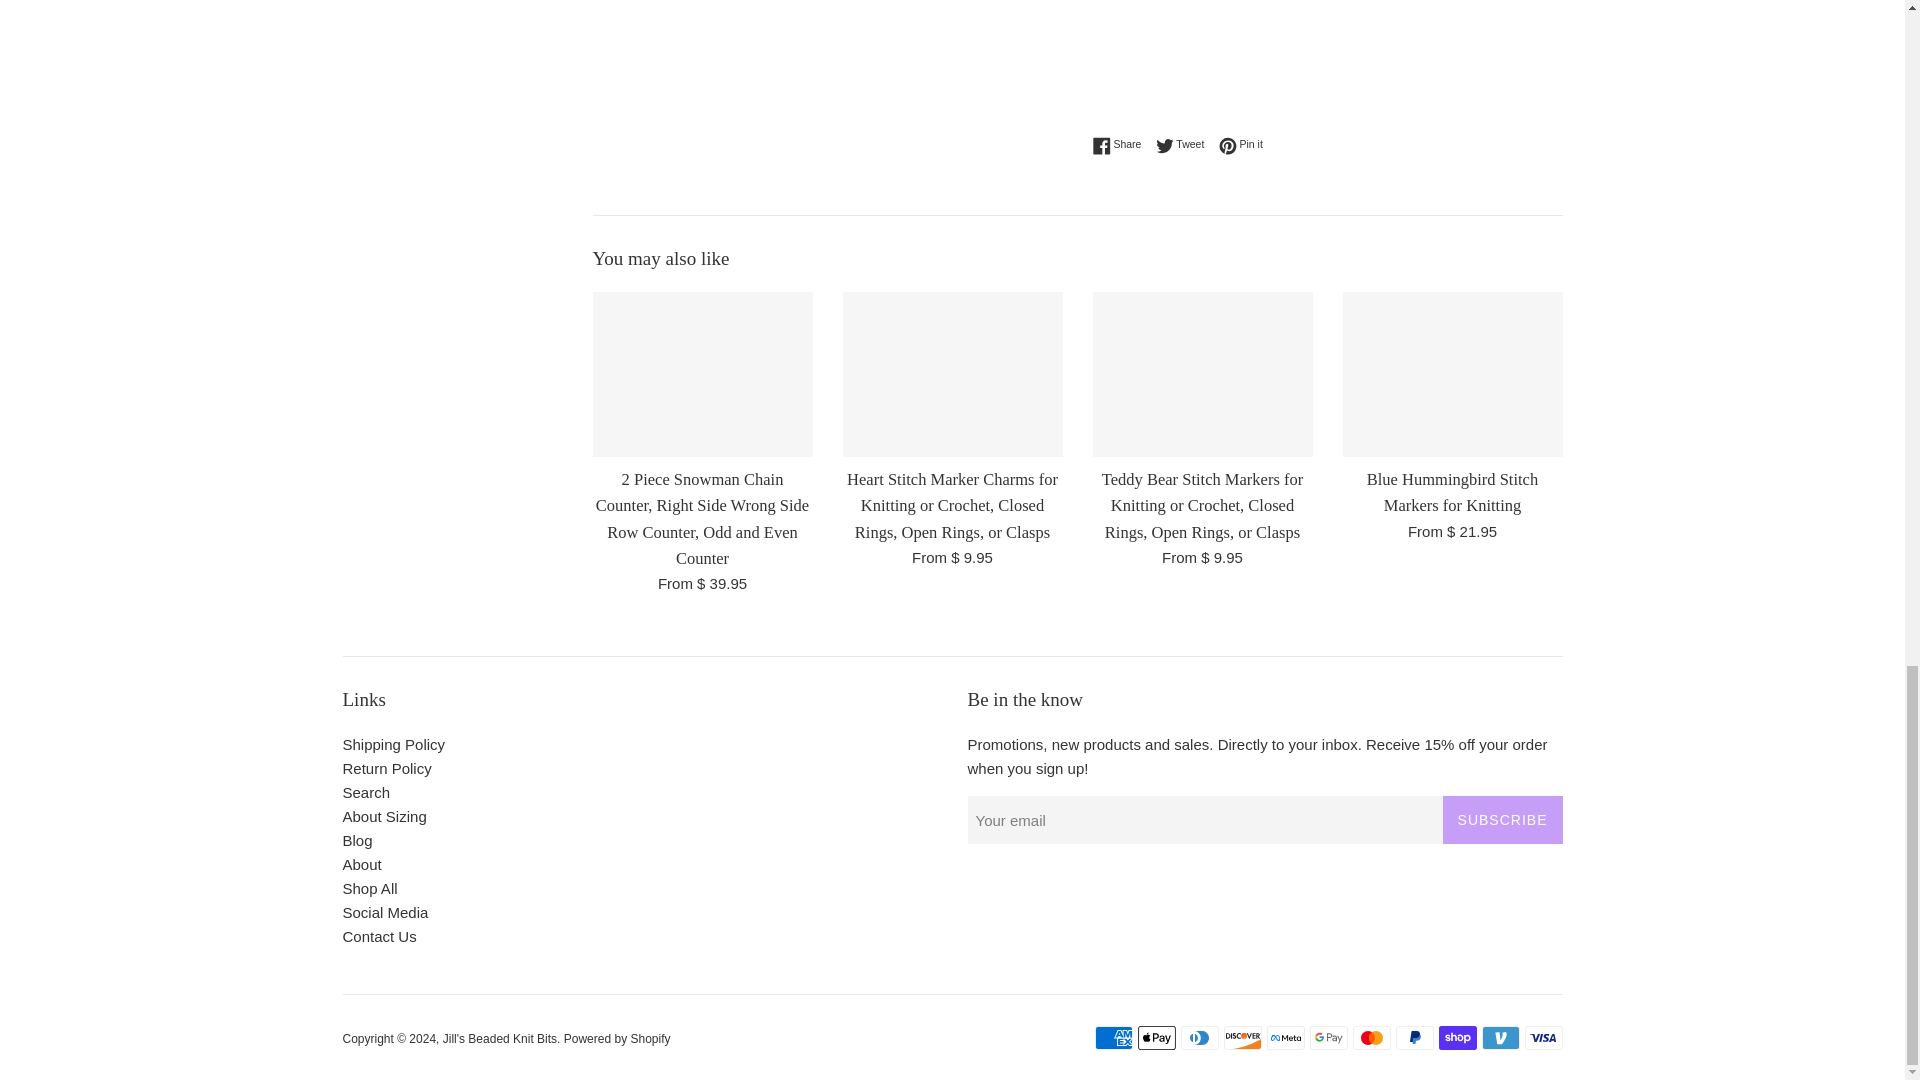 The width and height of the screenshot is (1920, 1080). I want to click on Share on Facebook, so click(1121, 145).